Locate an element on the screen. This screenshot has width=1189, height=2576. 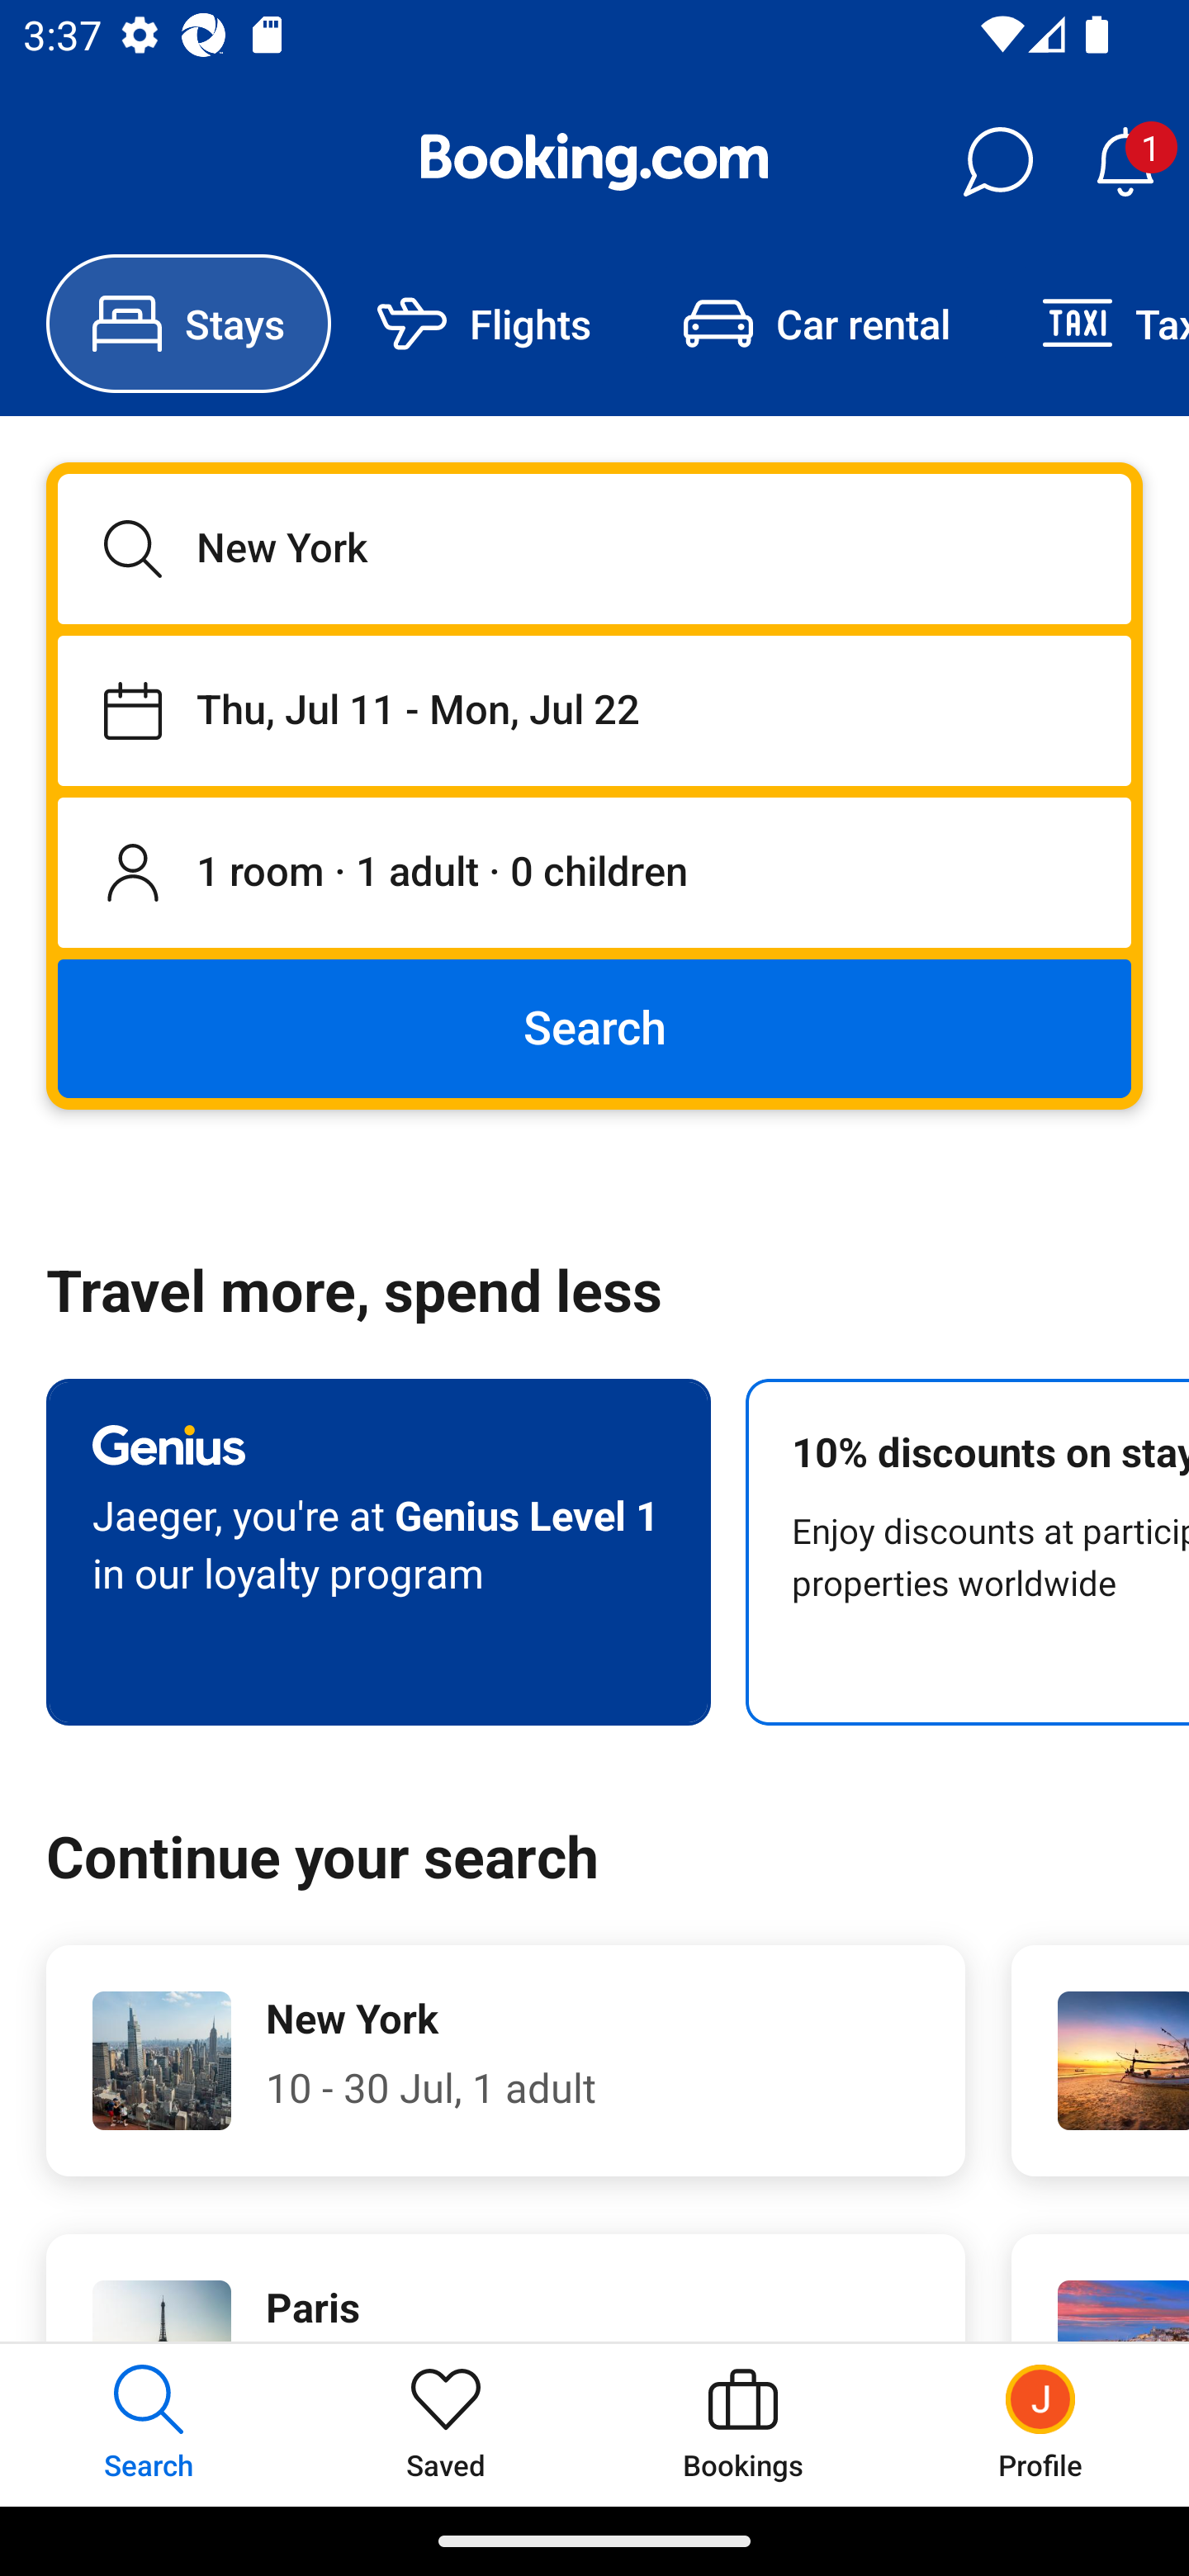
Car rental is located at coordinates (816, 324).